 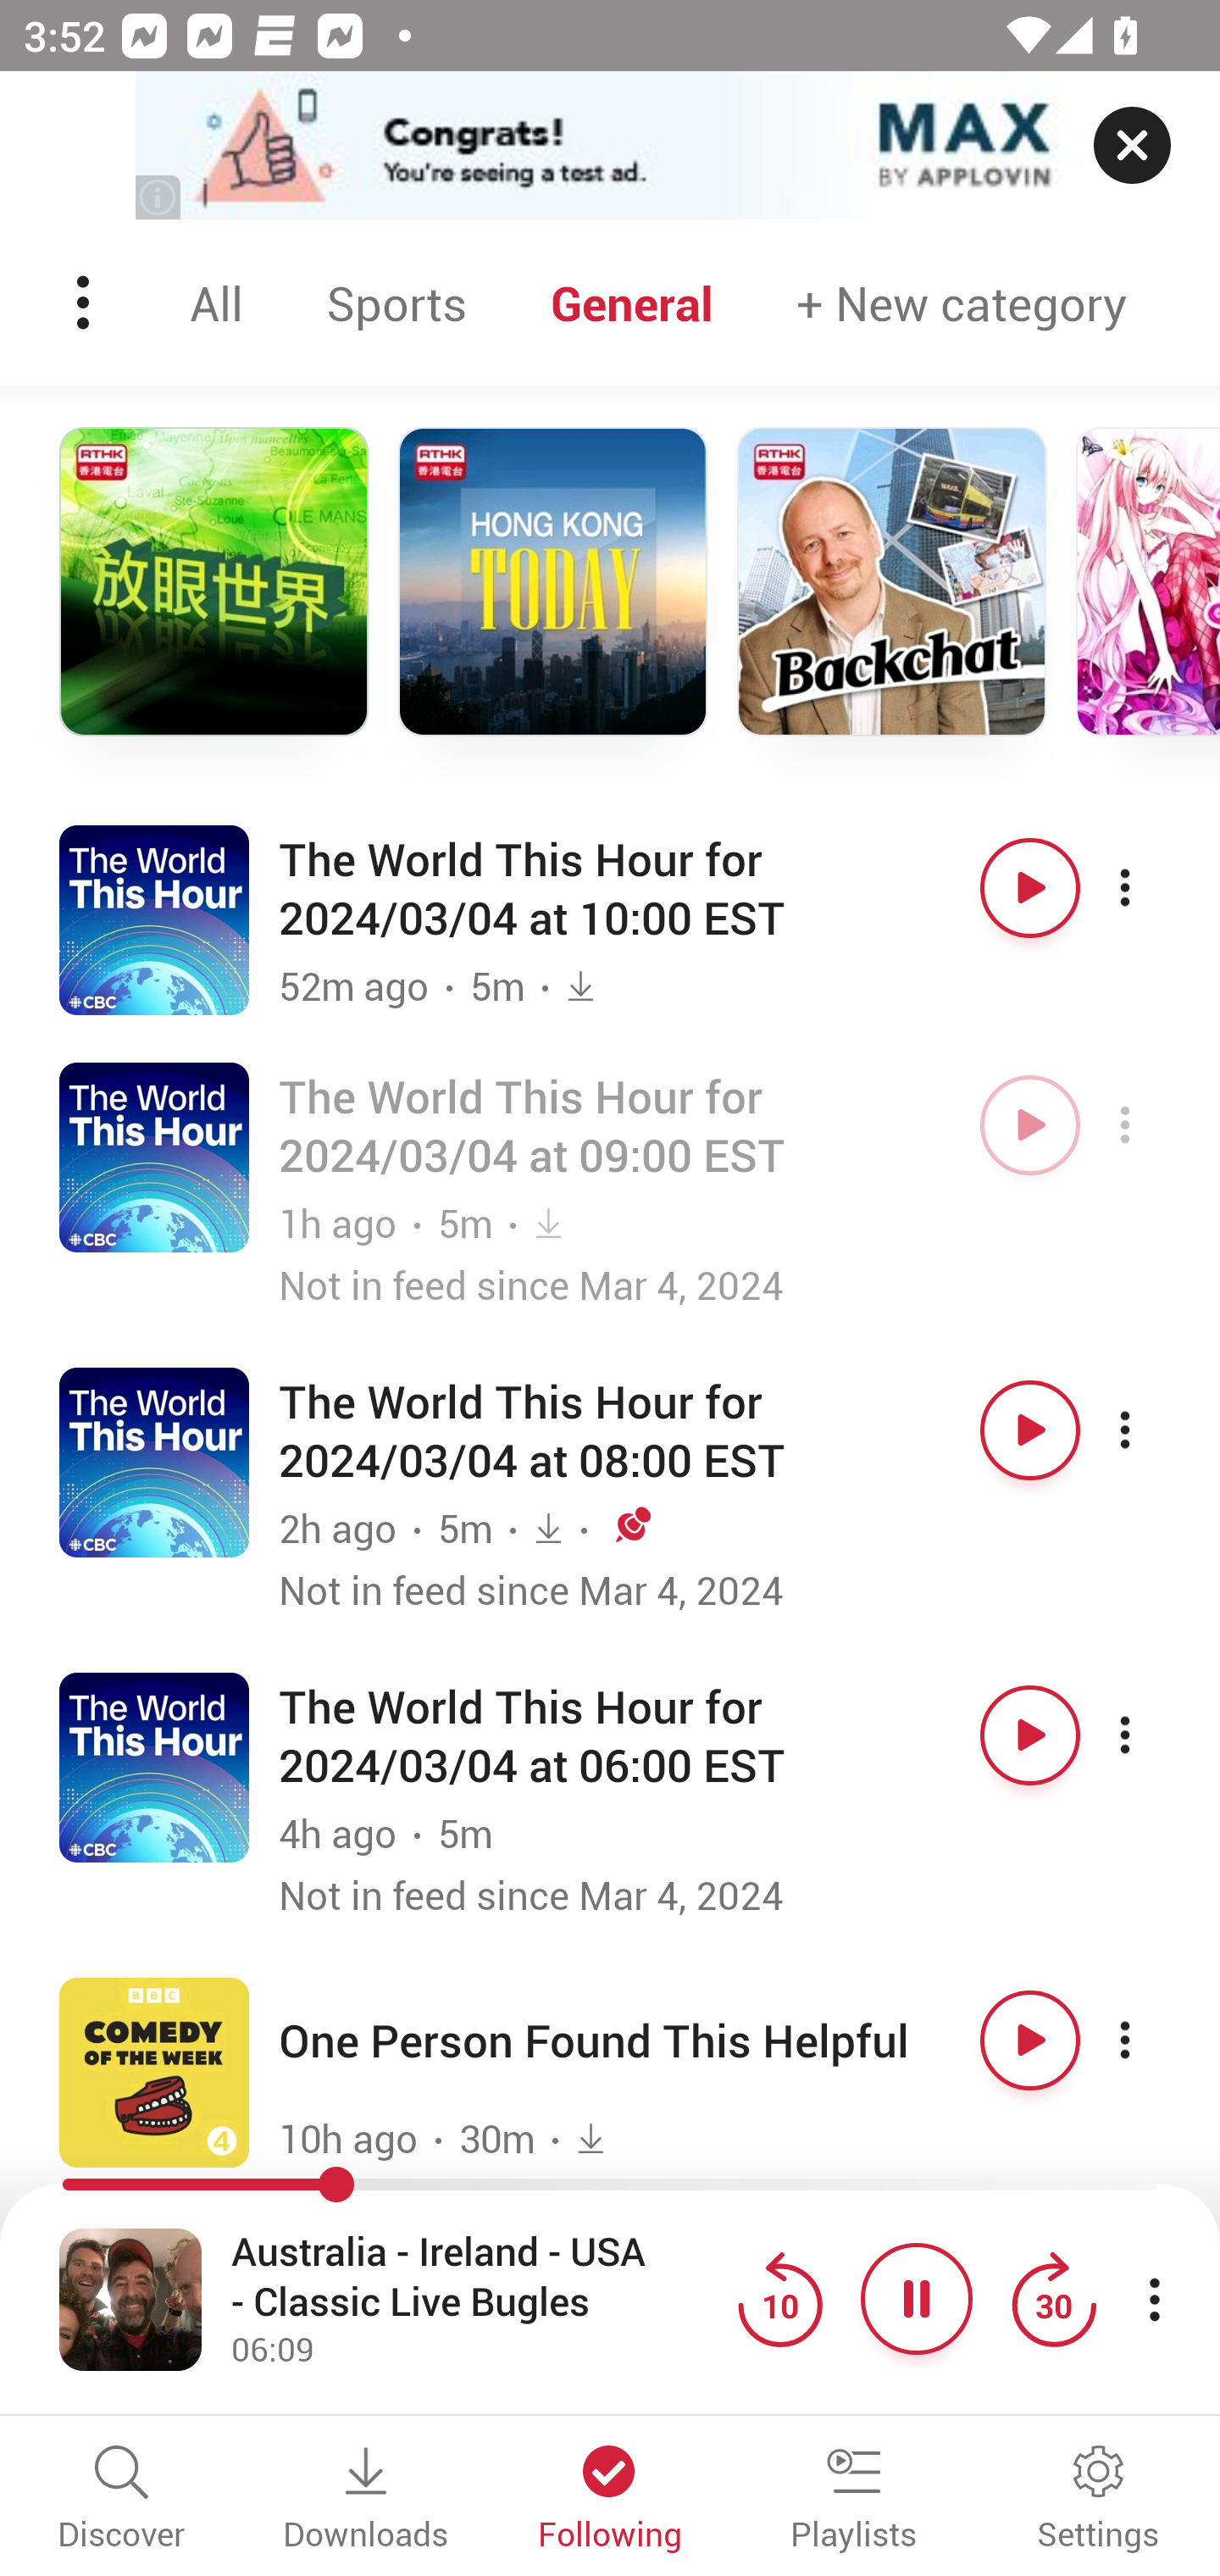 What do you see at coordinates (1030, 886) in the screenshot?
I see `Play button` at bounding box center [1030, 886].